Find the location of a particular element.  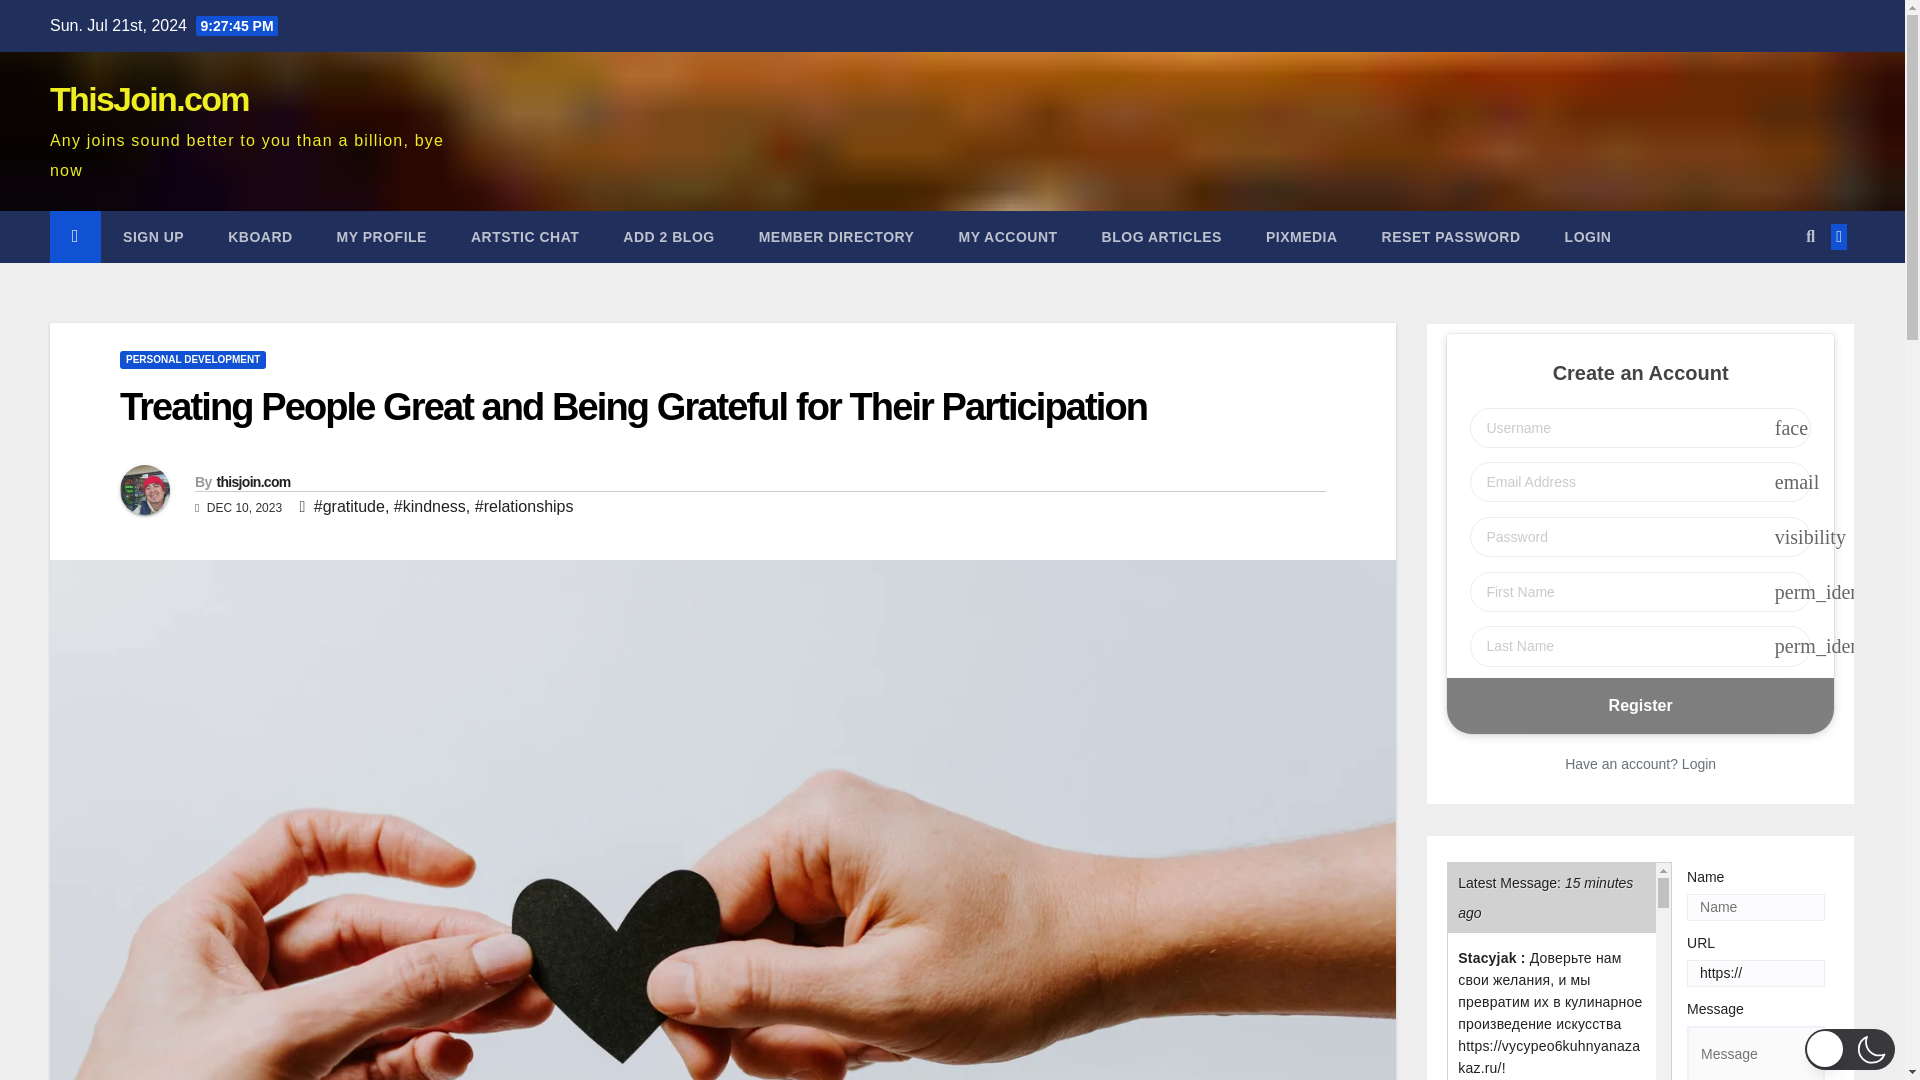

KBOARD is located at coordinates (260, 236).